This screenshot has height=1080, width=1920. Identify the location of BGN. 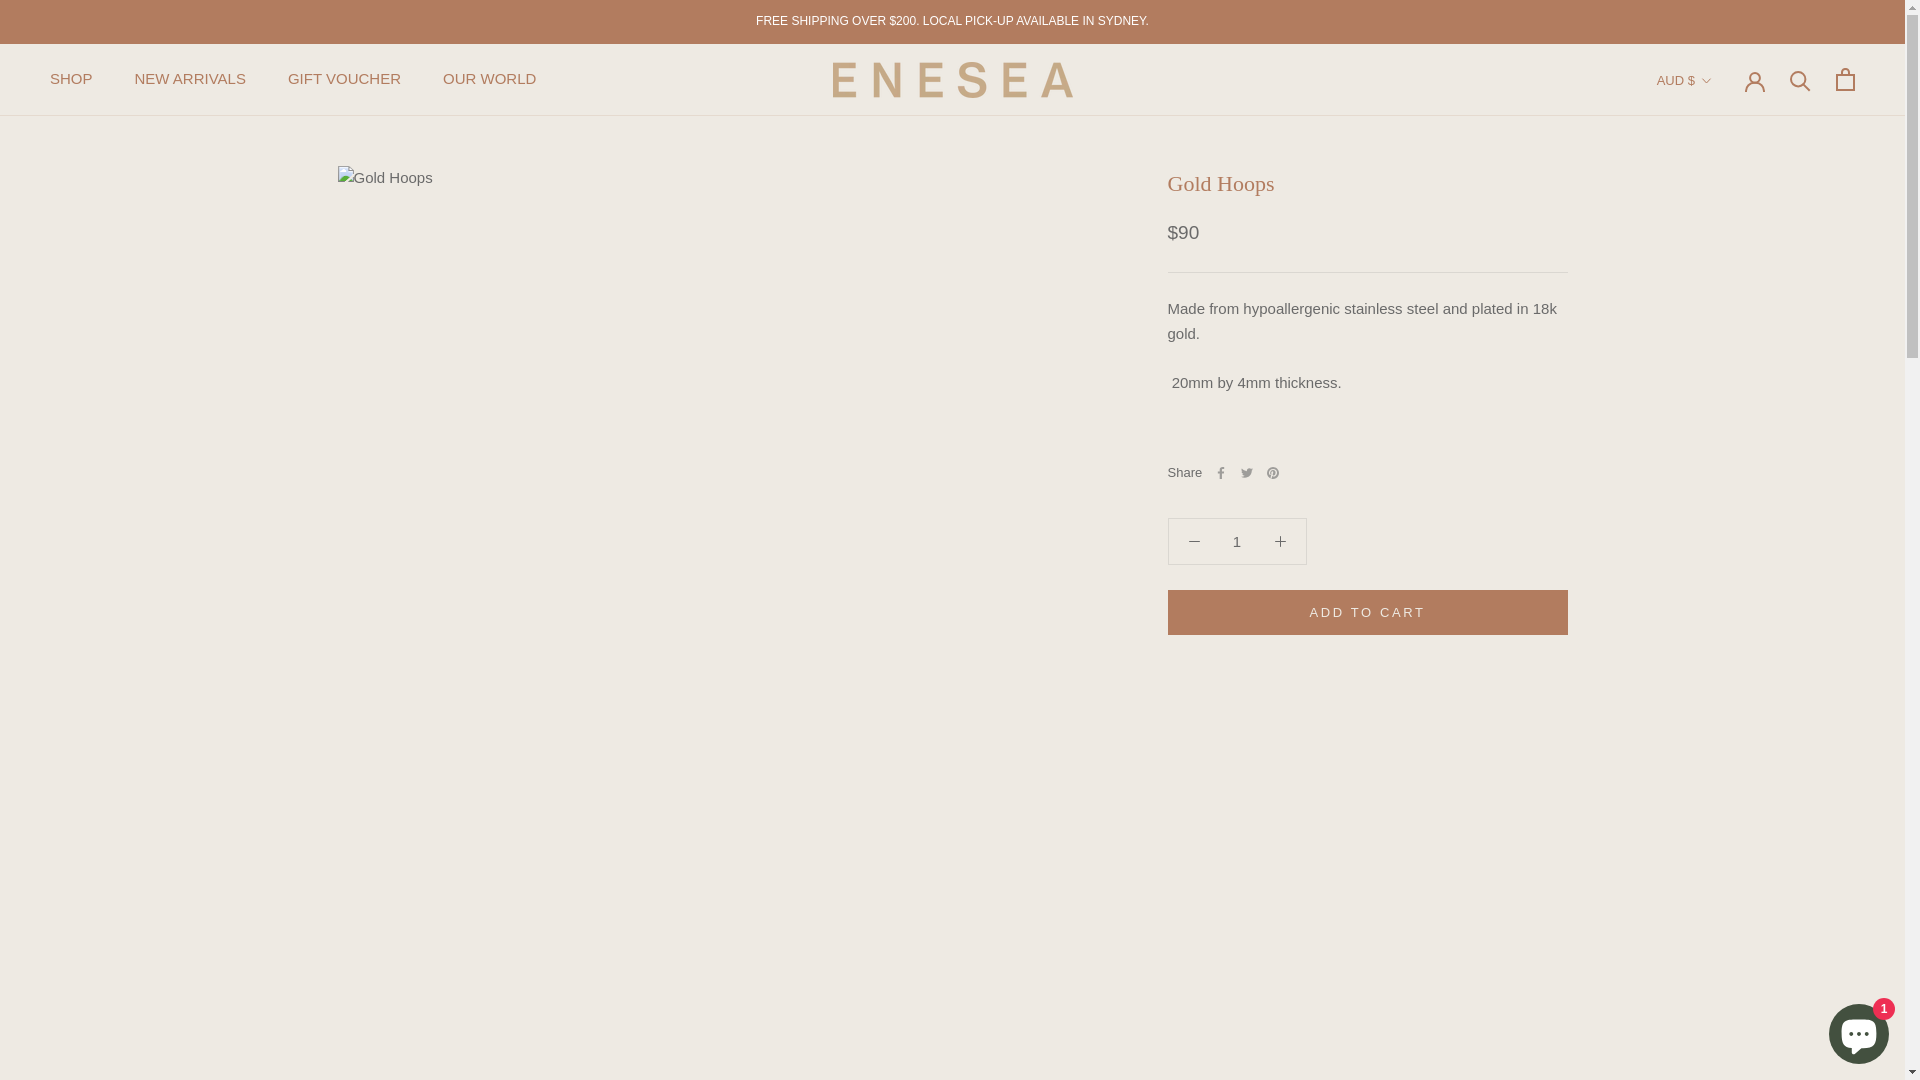
(1720, 472).